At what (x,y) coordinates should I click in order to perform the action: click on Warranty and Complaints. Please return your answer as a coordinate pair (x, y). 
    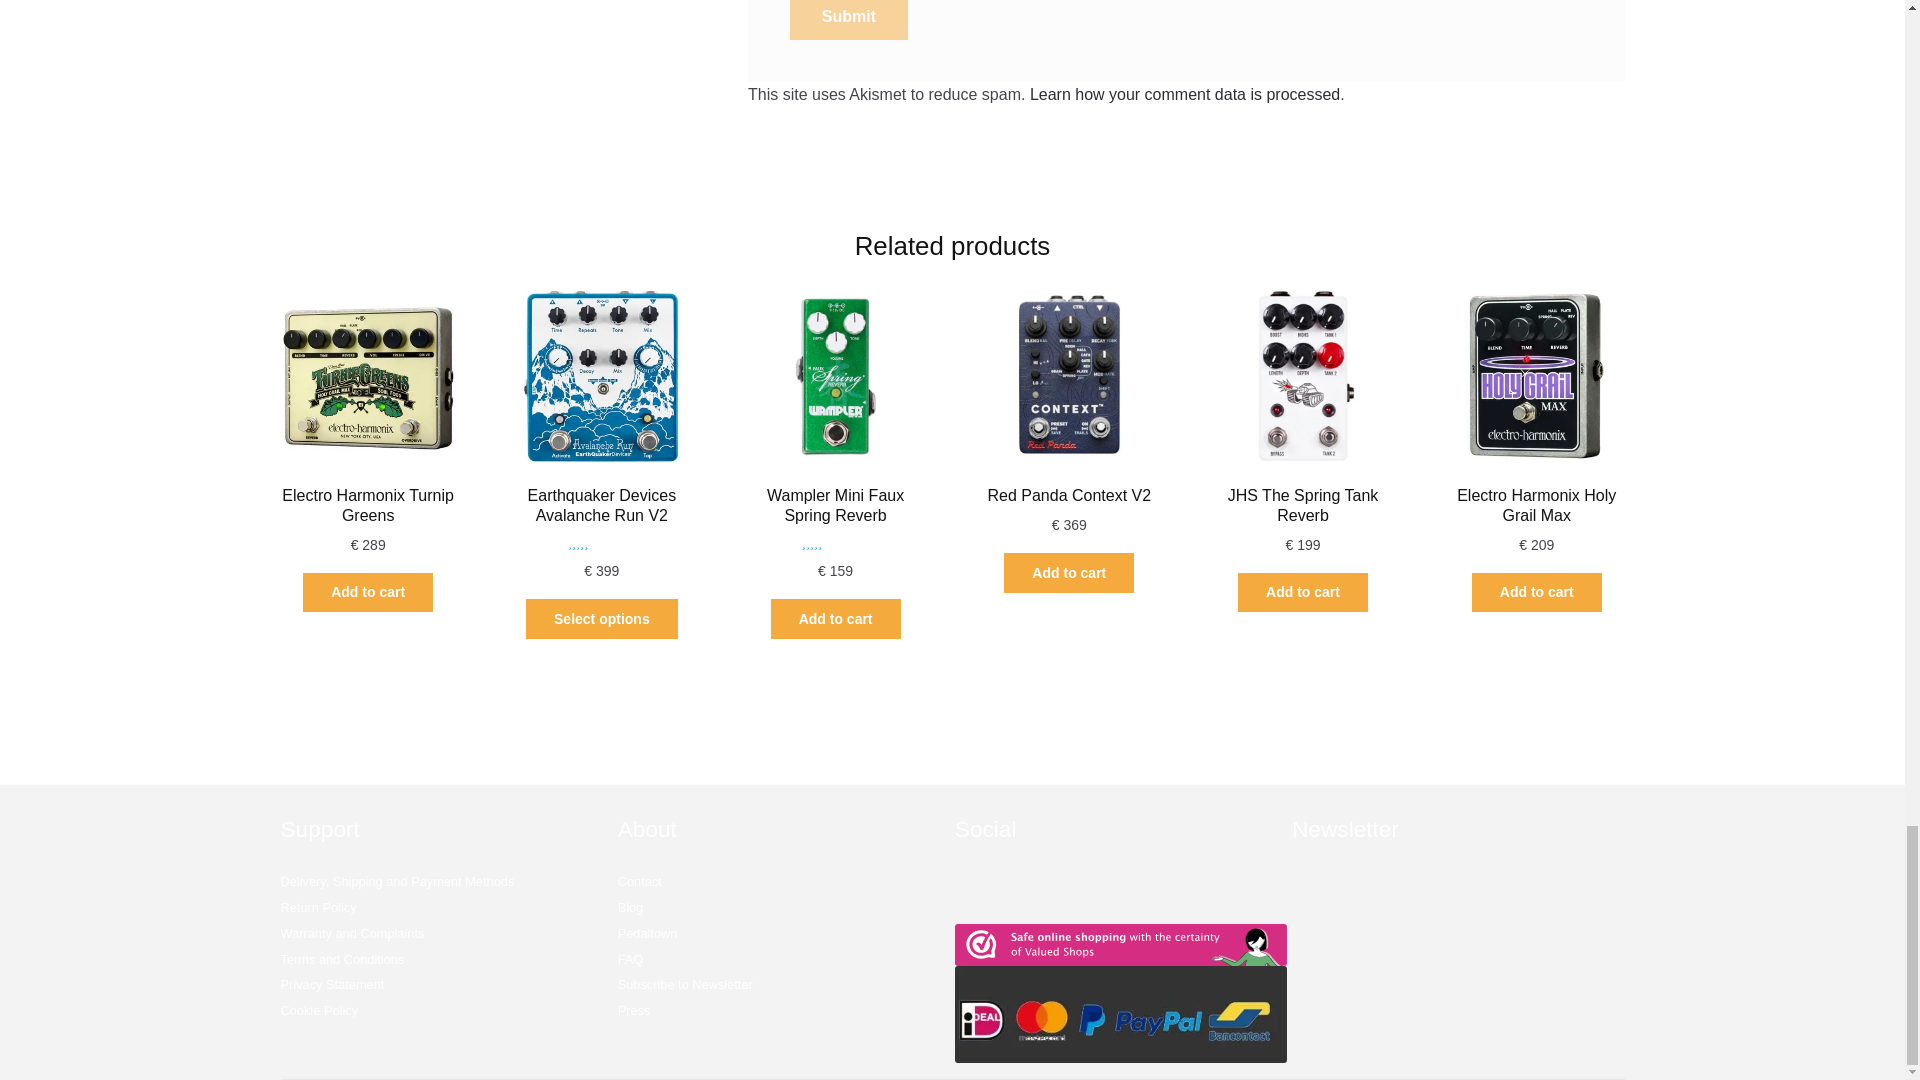
    Looking at the image, I should click on (352, 932).